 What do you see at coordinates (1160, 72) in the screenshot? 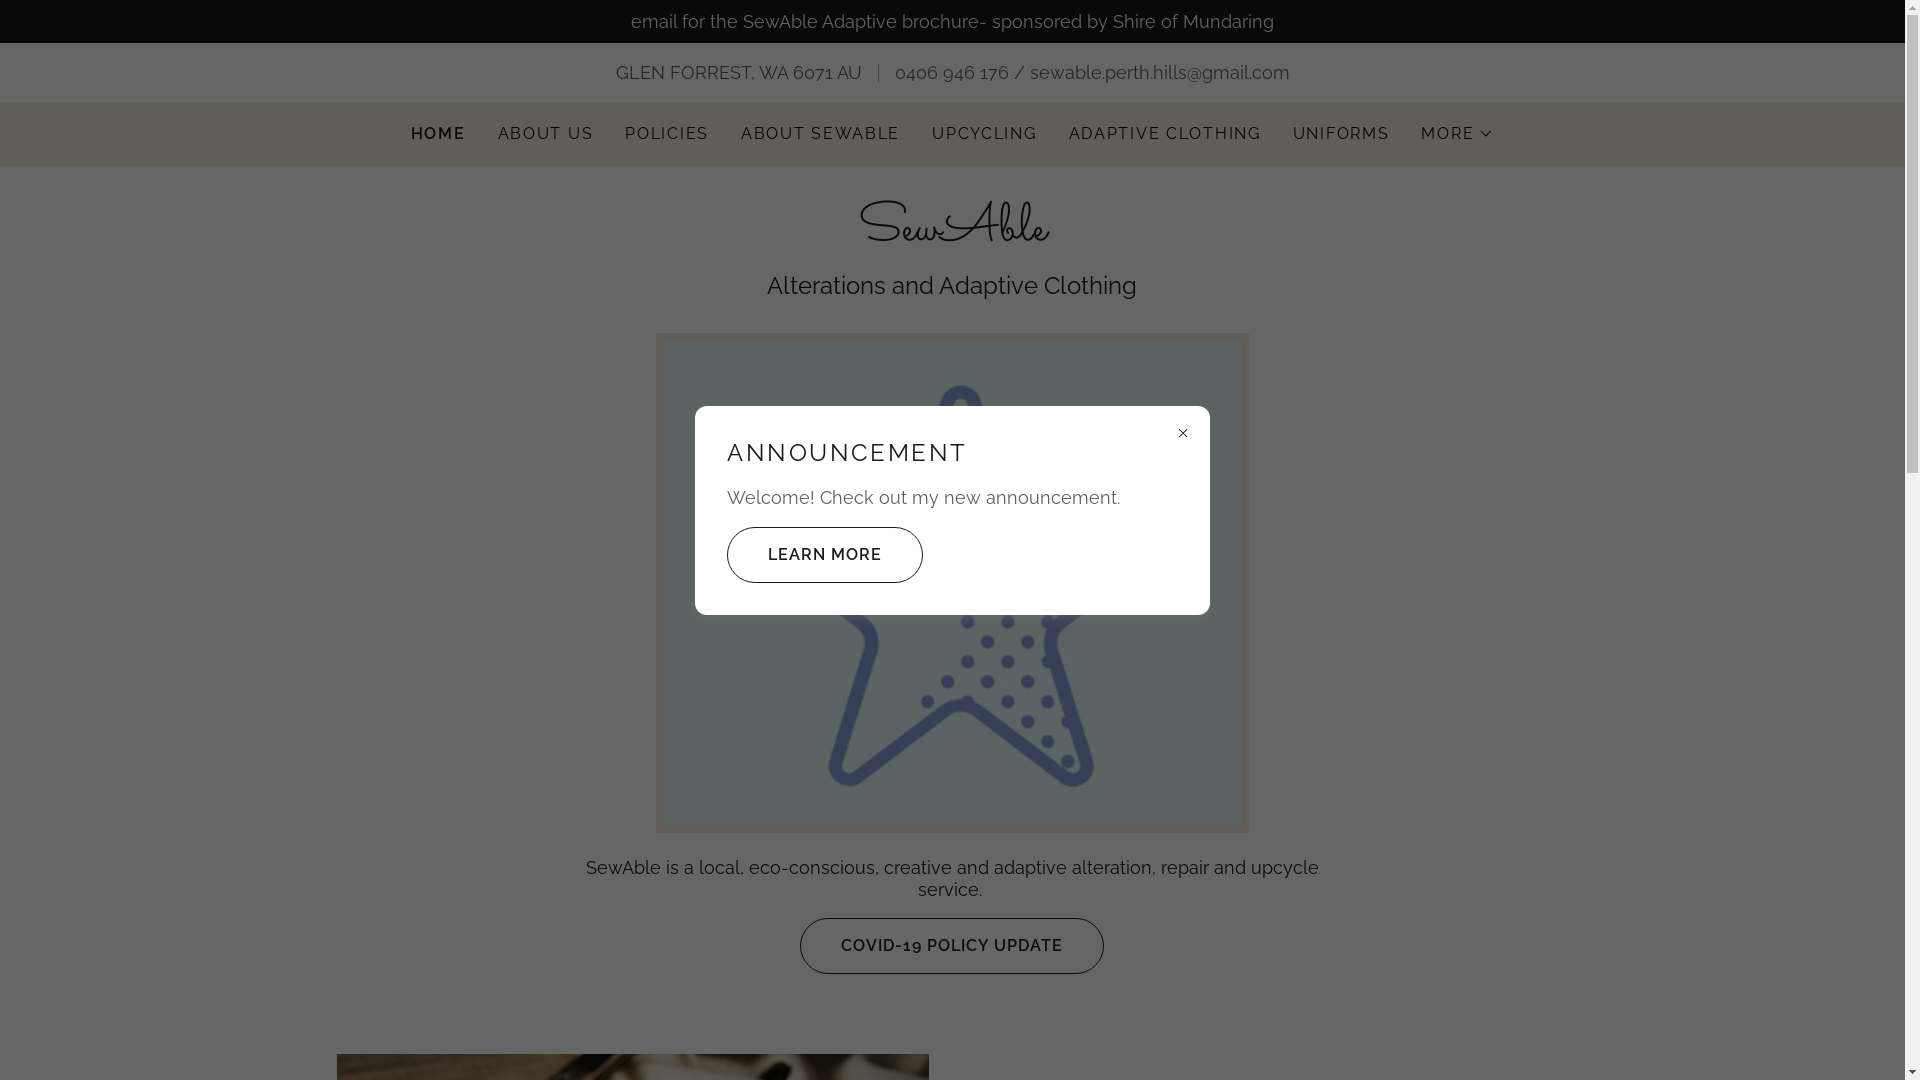
I see `sewable.perth.hills@gmail.com` at bounding box center [1160, 72].